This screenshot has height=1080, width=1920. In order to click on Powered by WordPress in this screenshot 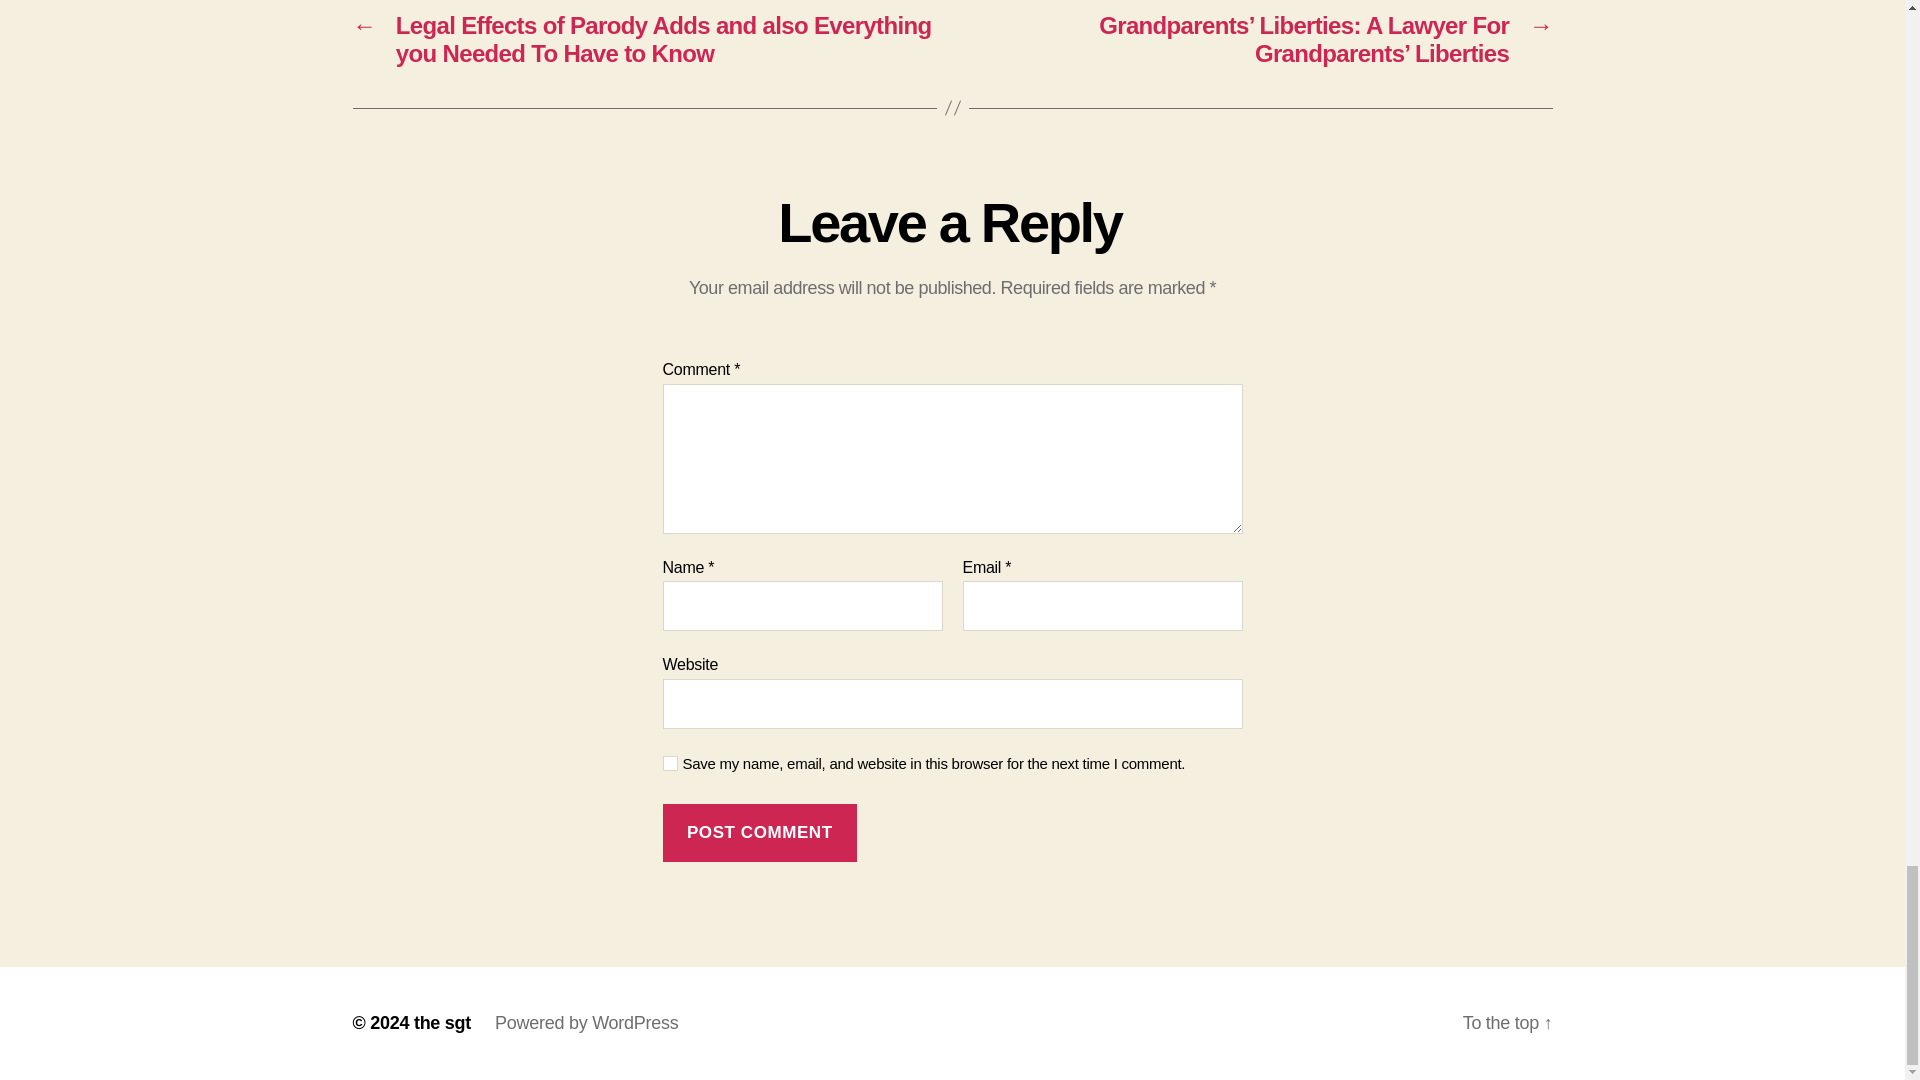, I will do `click(586, 1022)`.